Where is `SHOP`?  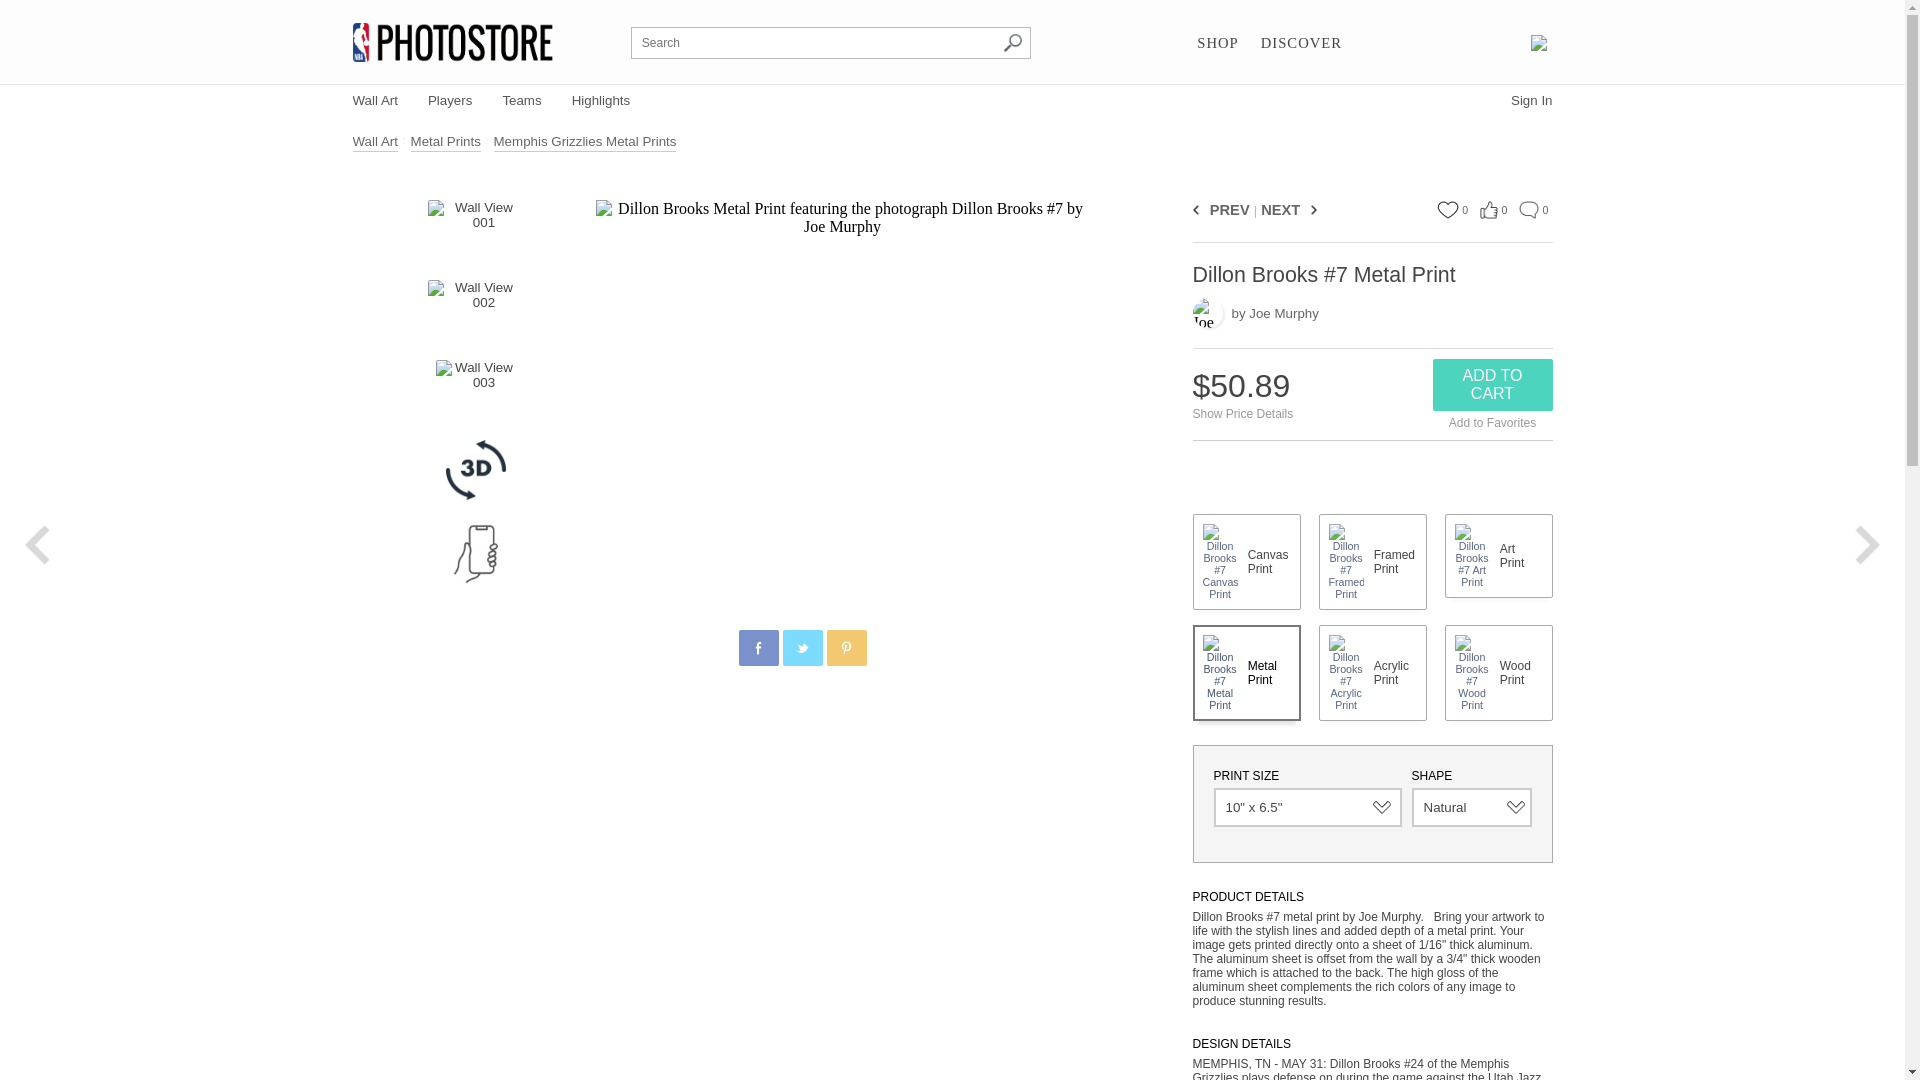
SHOP is located at coordinates (1217, 44).